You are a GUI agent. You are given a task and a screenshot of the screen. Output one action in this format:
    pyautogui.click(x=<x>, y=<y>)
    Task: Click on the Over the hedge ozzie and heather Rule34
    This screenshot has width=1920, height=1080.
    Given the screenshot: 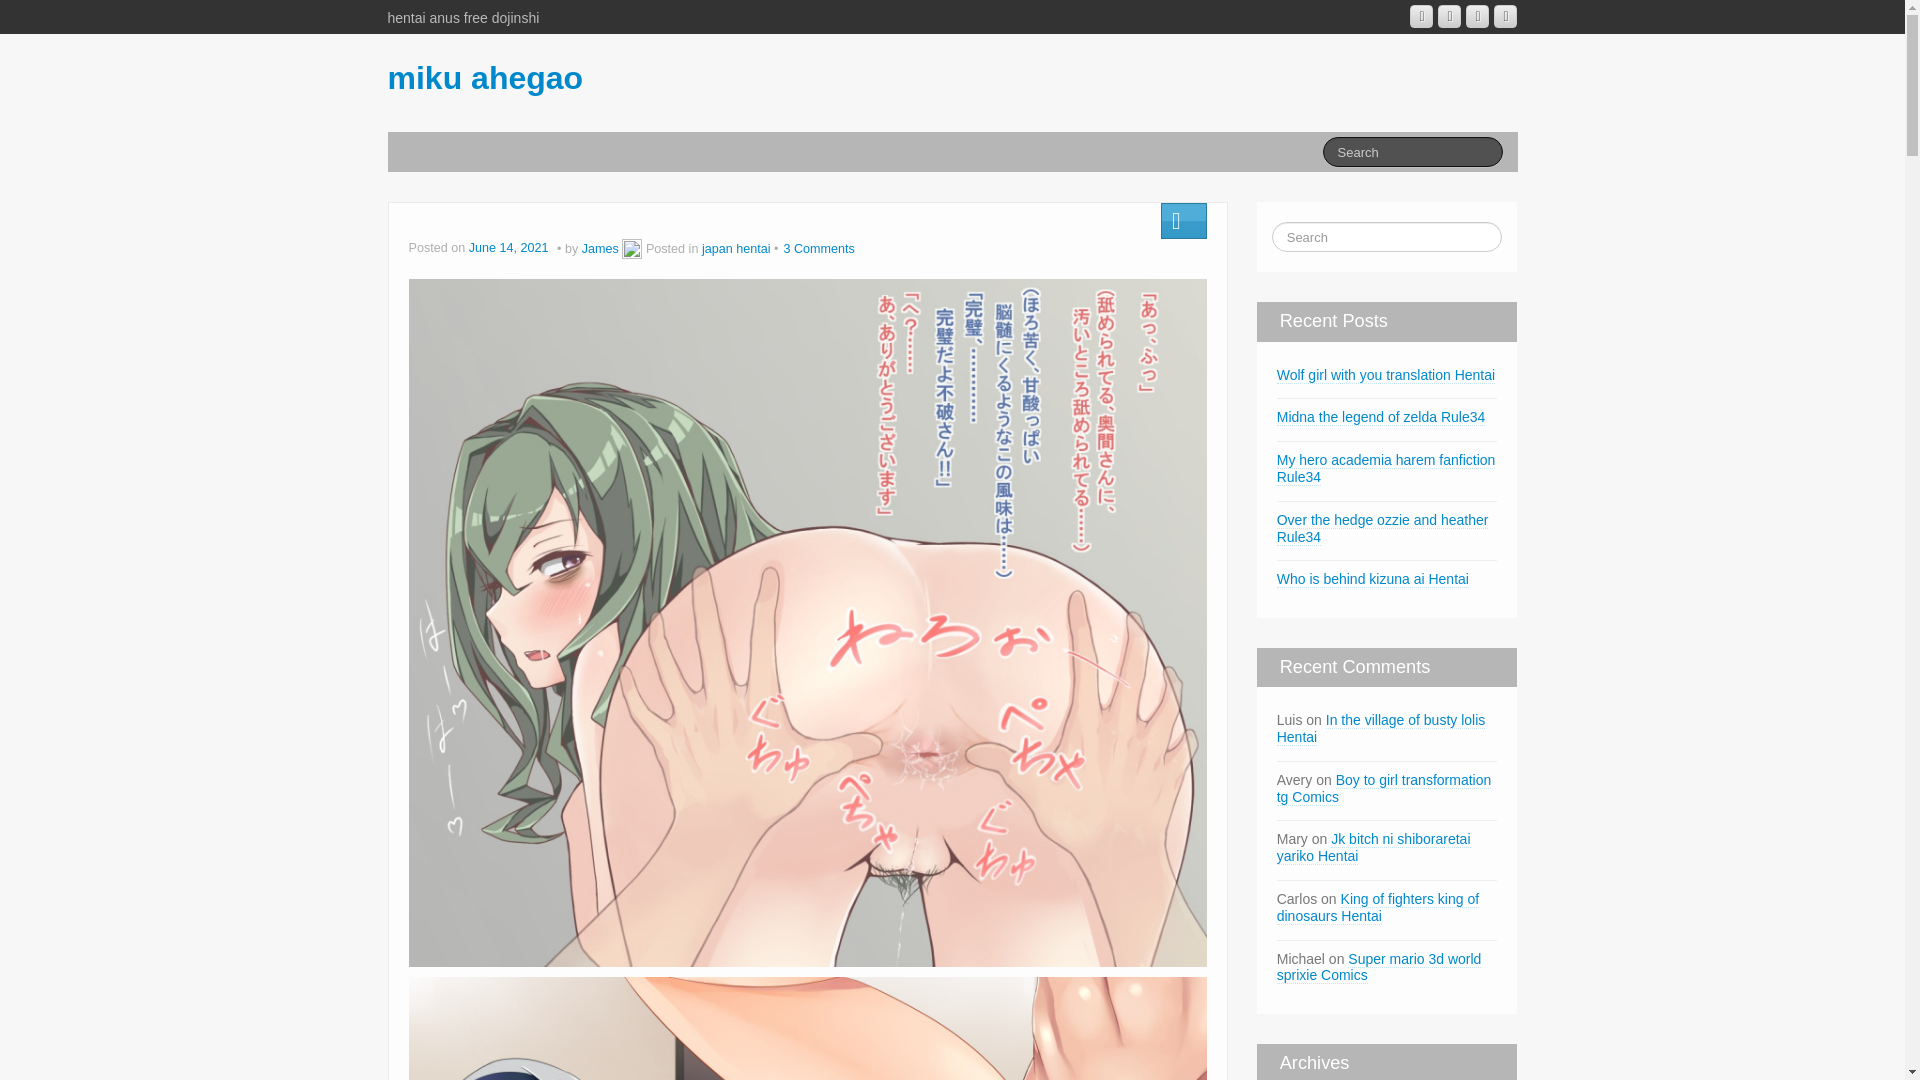 What is the action you would take?
    pyautogui.click(x=1382, y=528)
    